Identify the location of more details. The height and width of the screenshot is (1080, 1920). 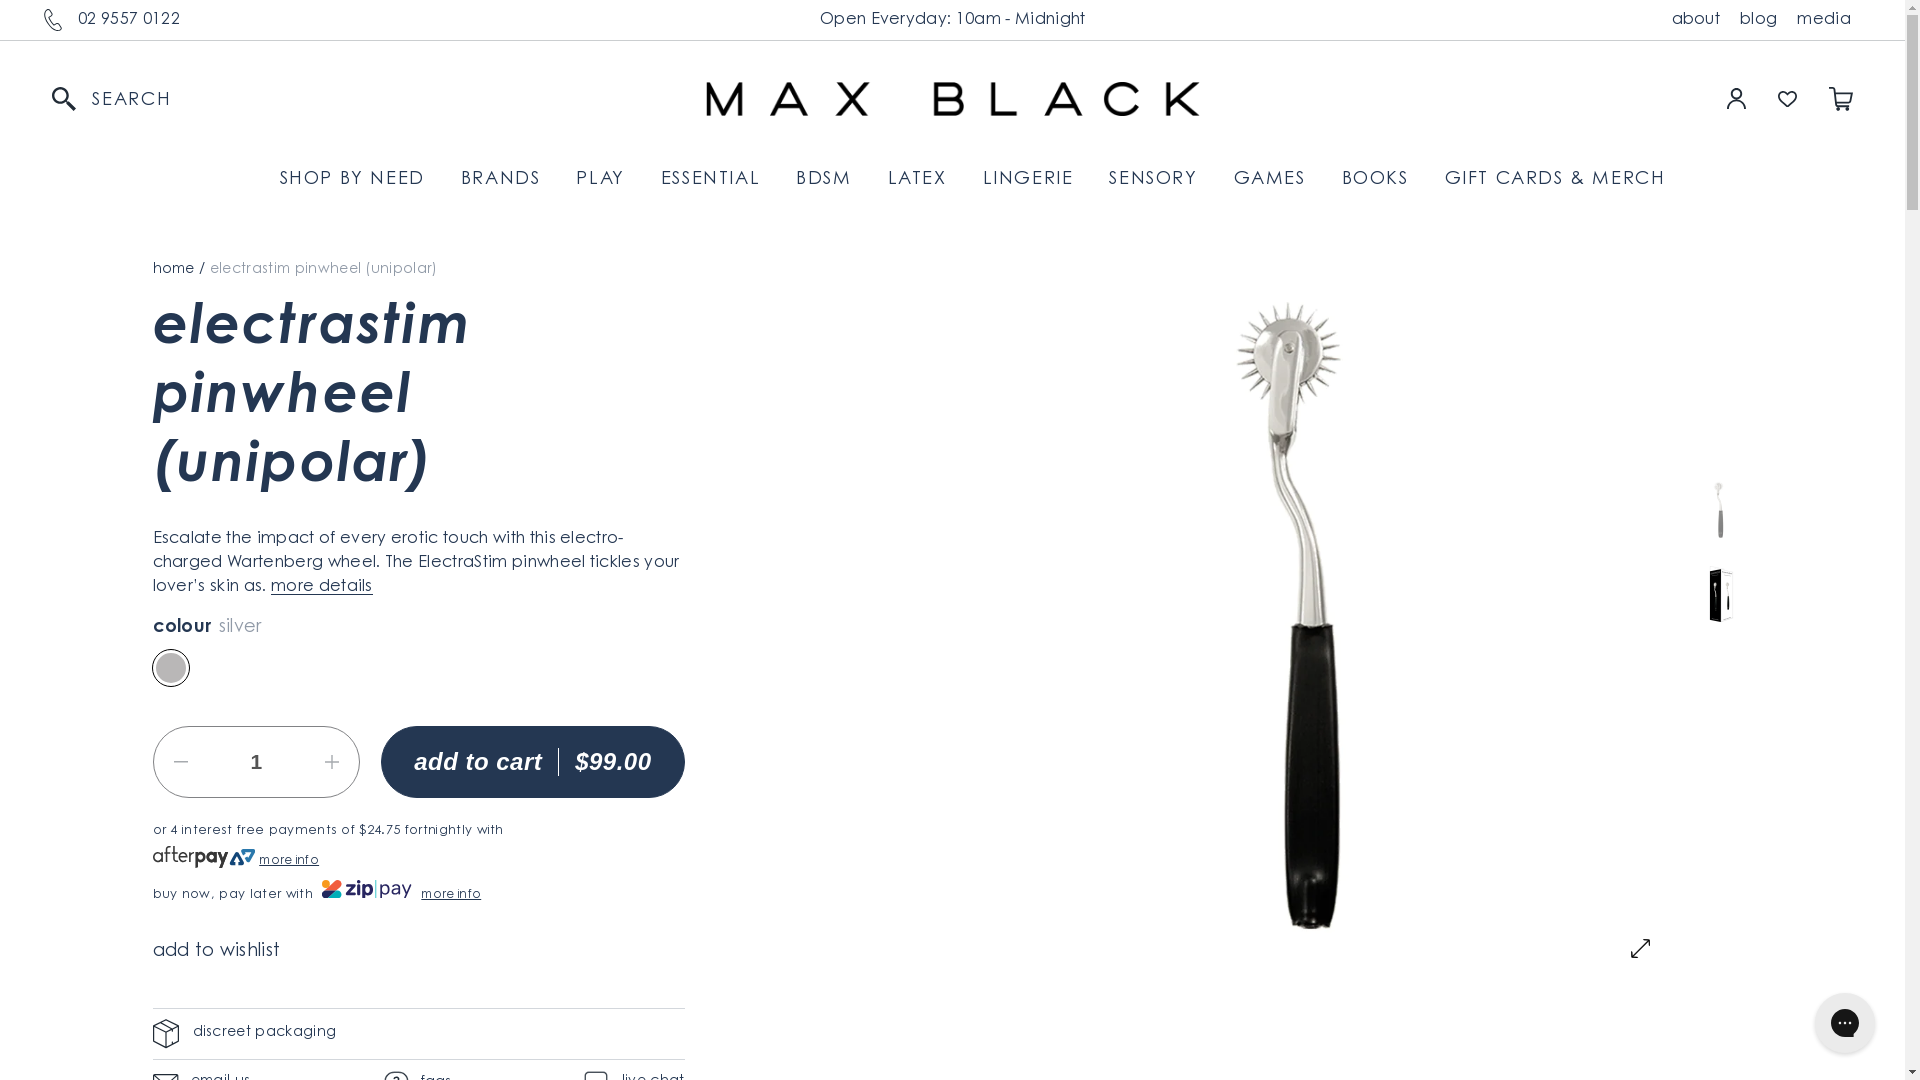
(322, 587).